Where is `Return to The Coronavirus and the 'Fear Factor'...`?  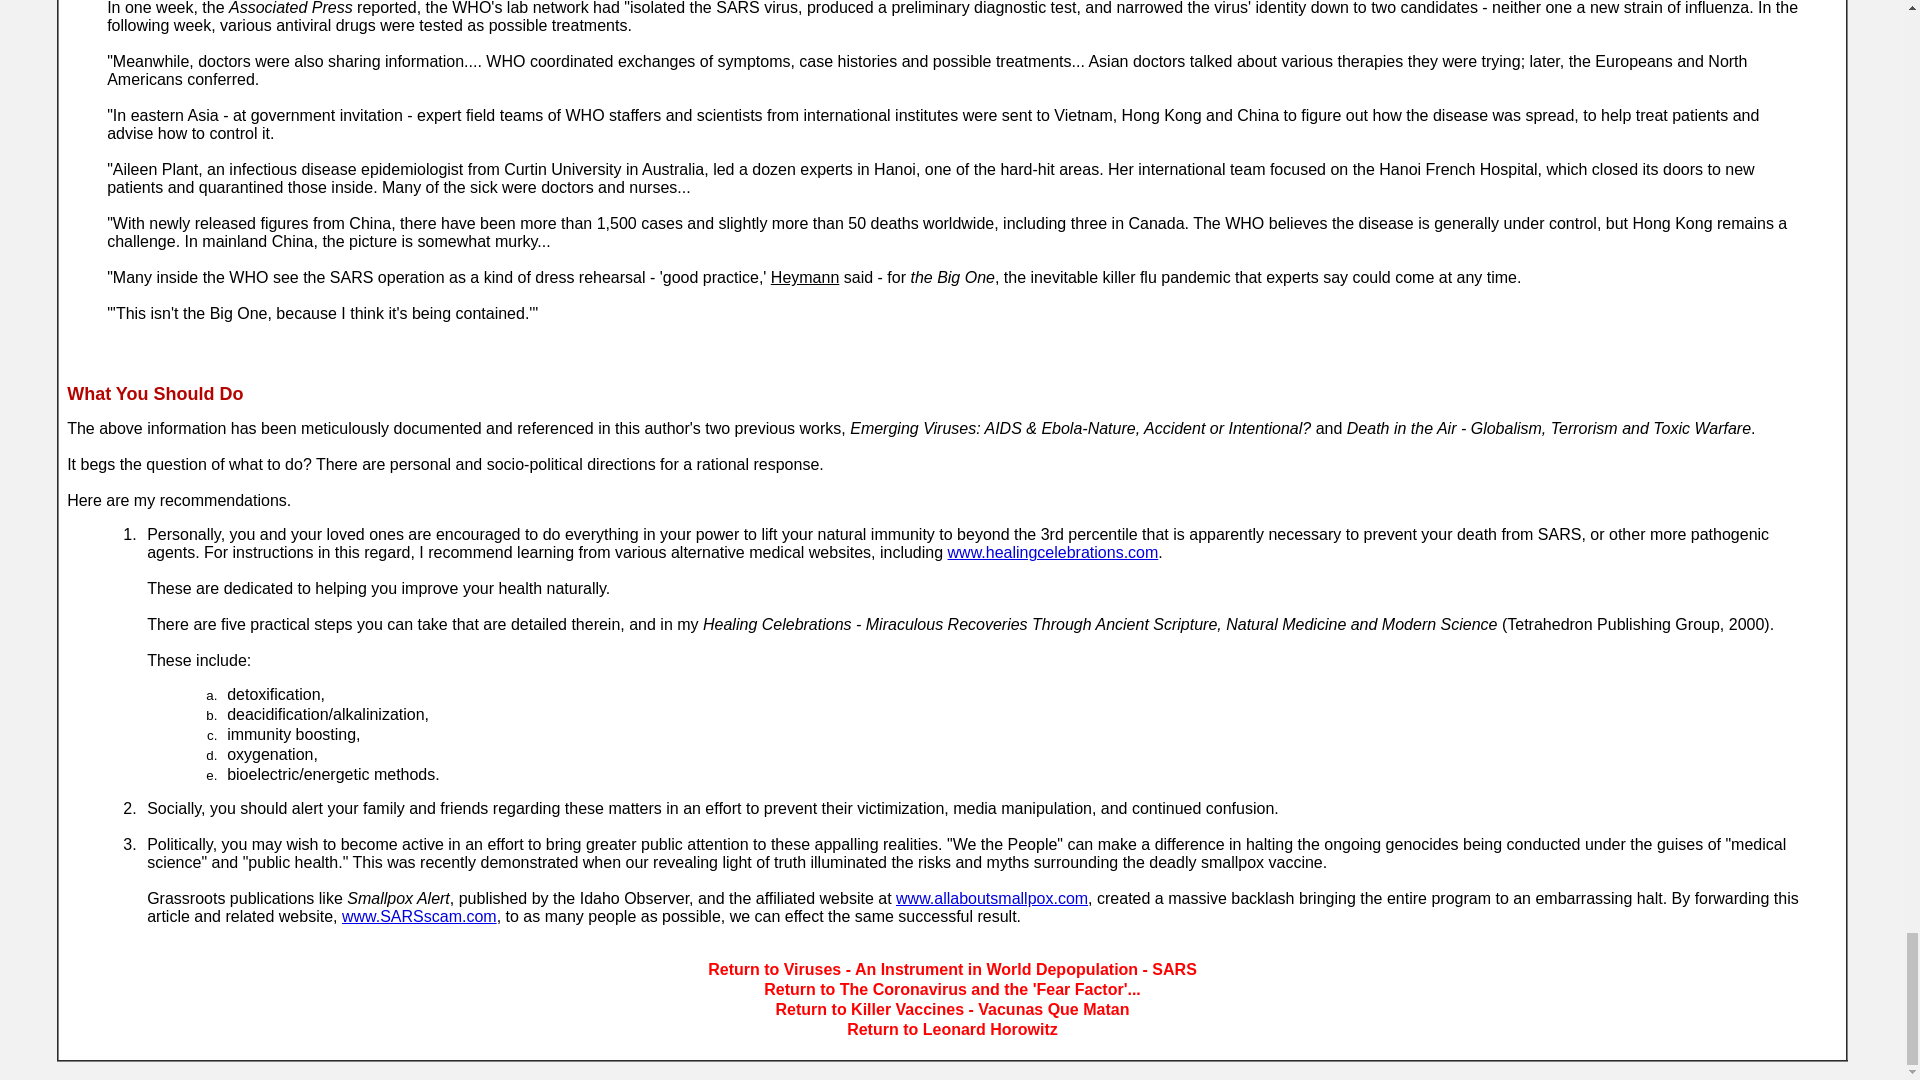 Return to The Coronavirus and the 'Fear Factor'... is located at coordinates (952, 988).